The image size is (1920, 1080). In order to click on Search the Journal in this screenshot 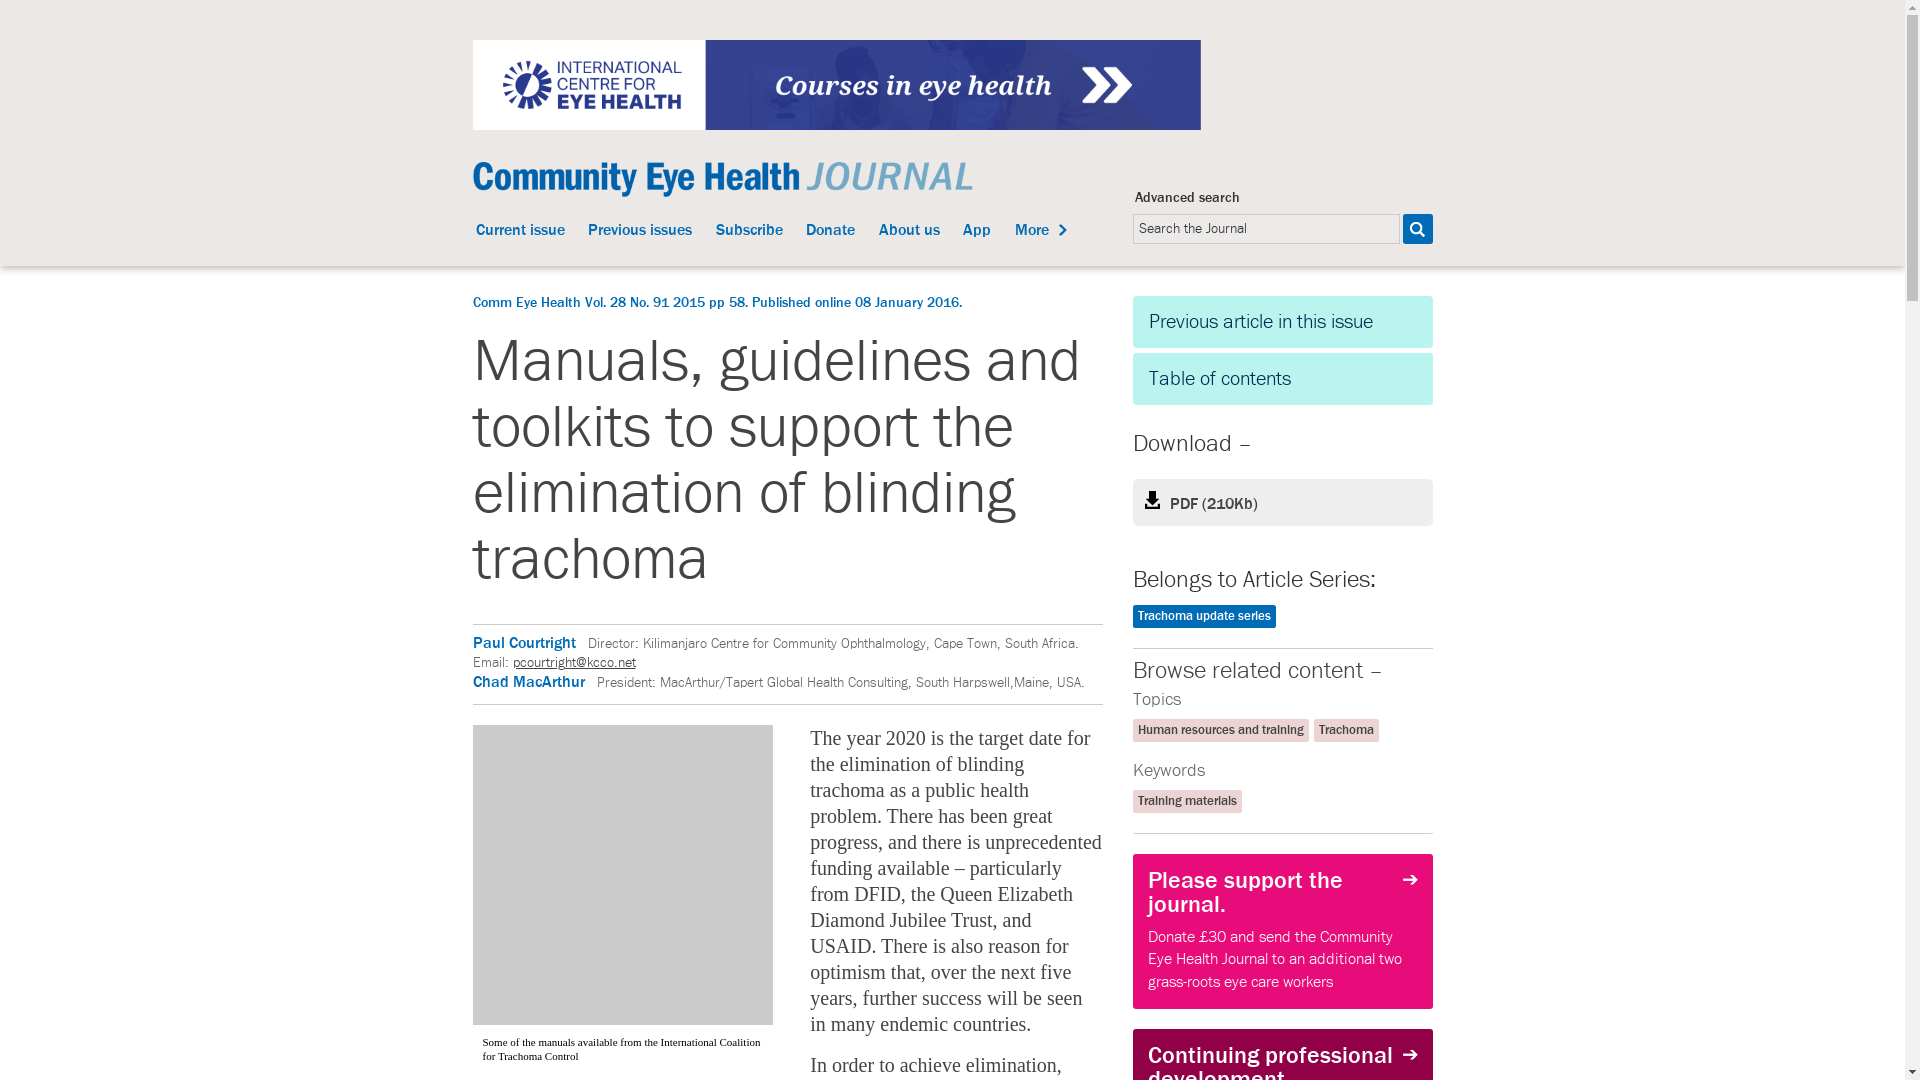, I will do `click(1266, 228)`.